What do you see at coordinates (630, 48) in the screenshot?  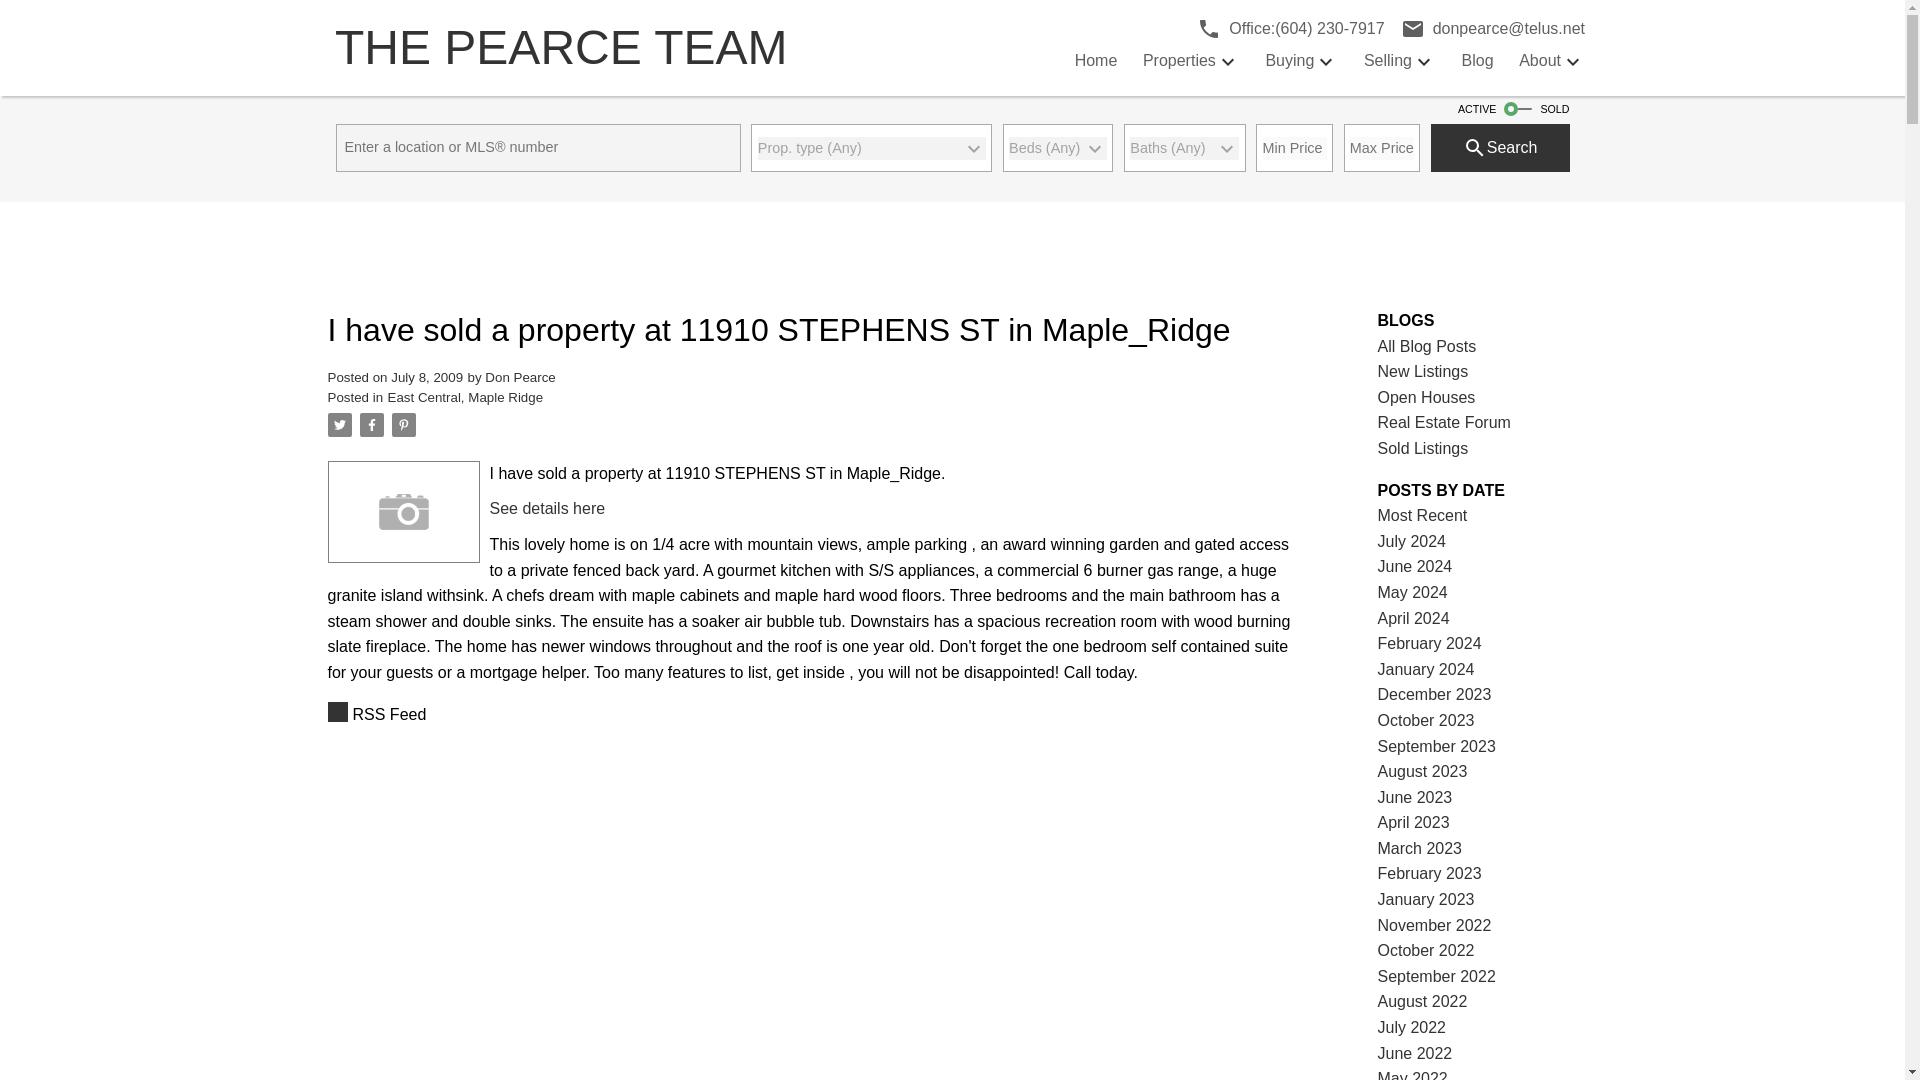 I see `THE PEARCE TEAM` at bounding box center [630, 48].